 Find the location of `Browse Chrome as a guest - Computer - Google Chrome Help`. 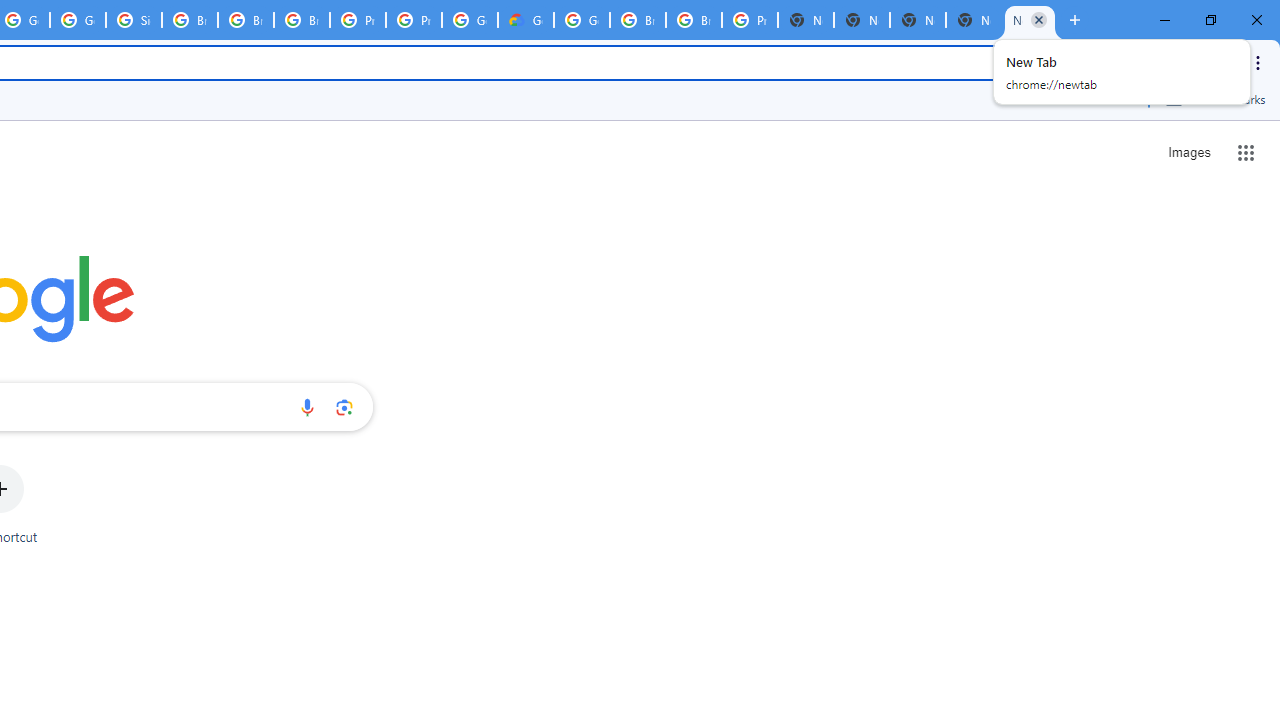

Browse Chrome as a guest - Computer - Google Chrome Help is located at coordinates (638, 20).